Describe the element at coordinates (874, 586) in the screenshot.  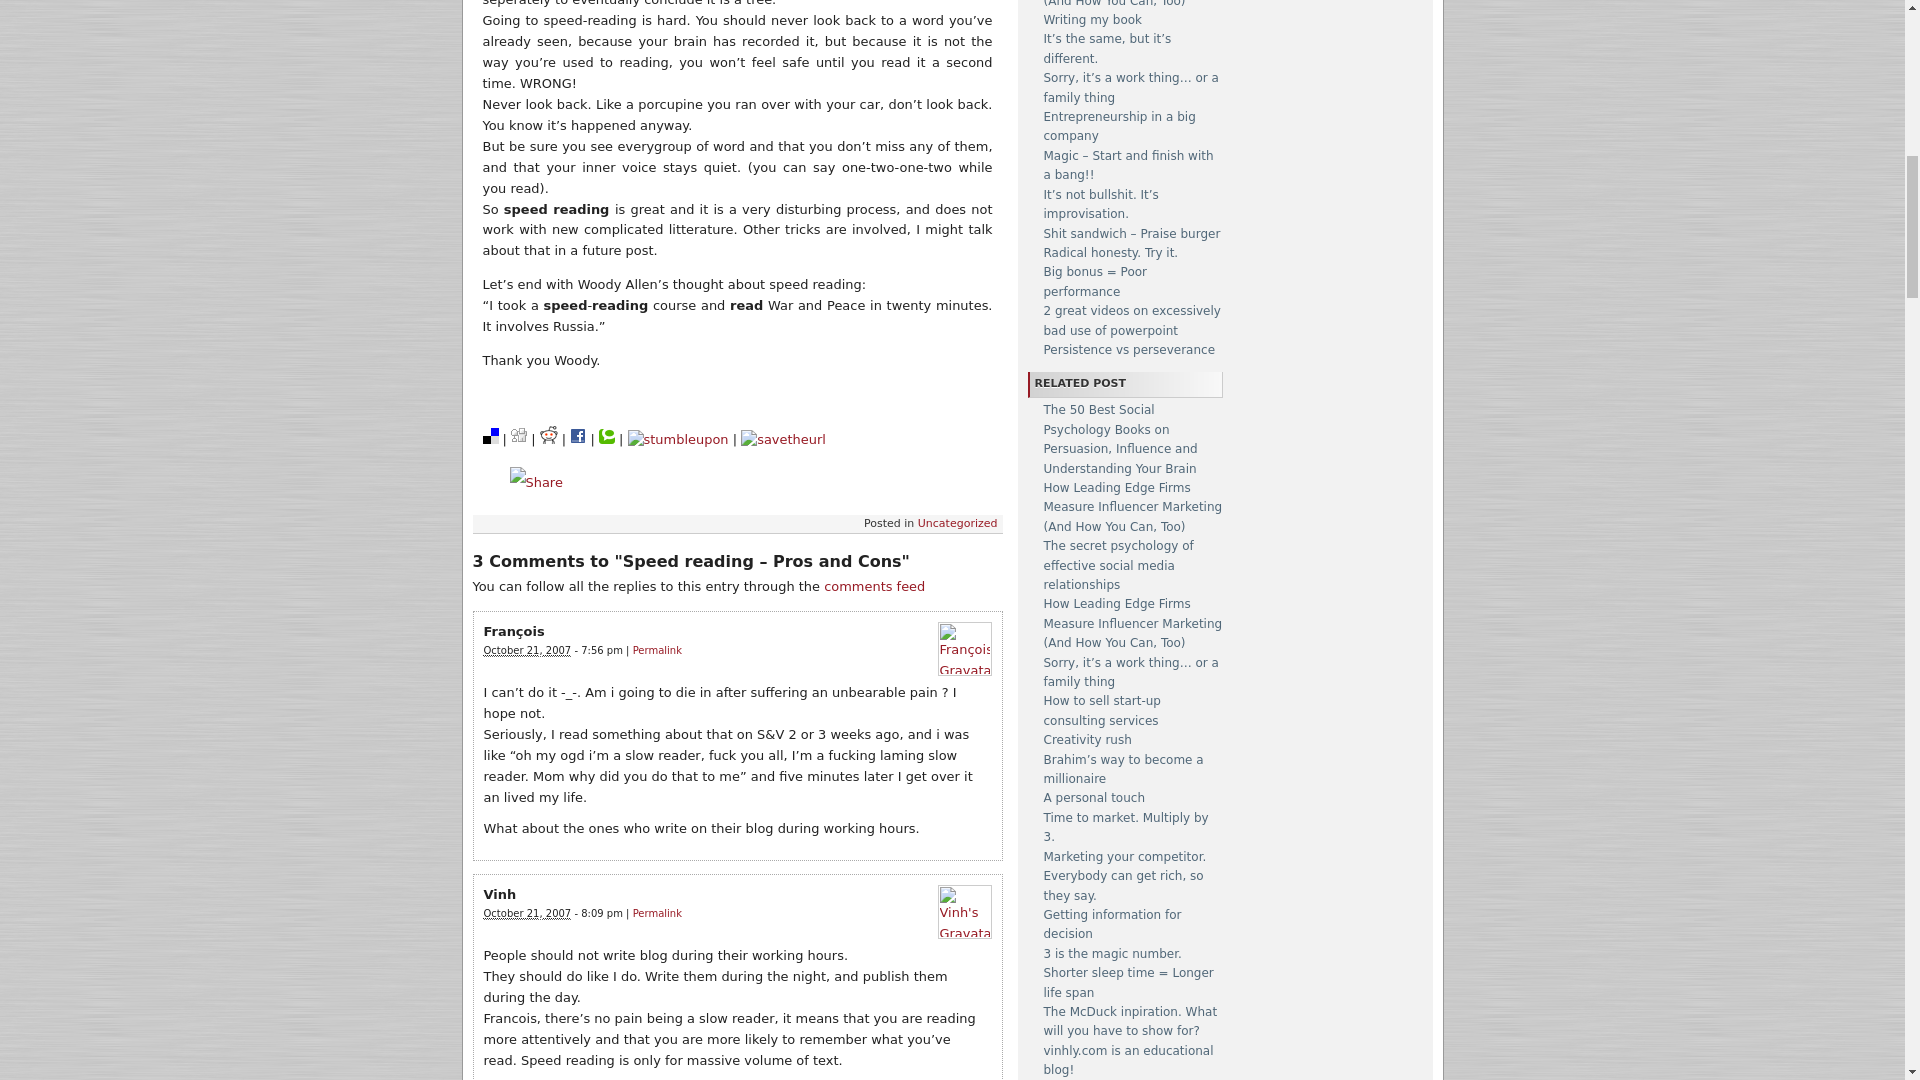
I see `comments feed` at that location.